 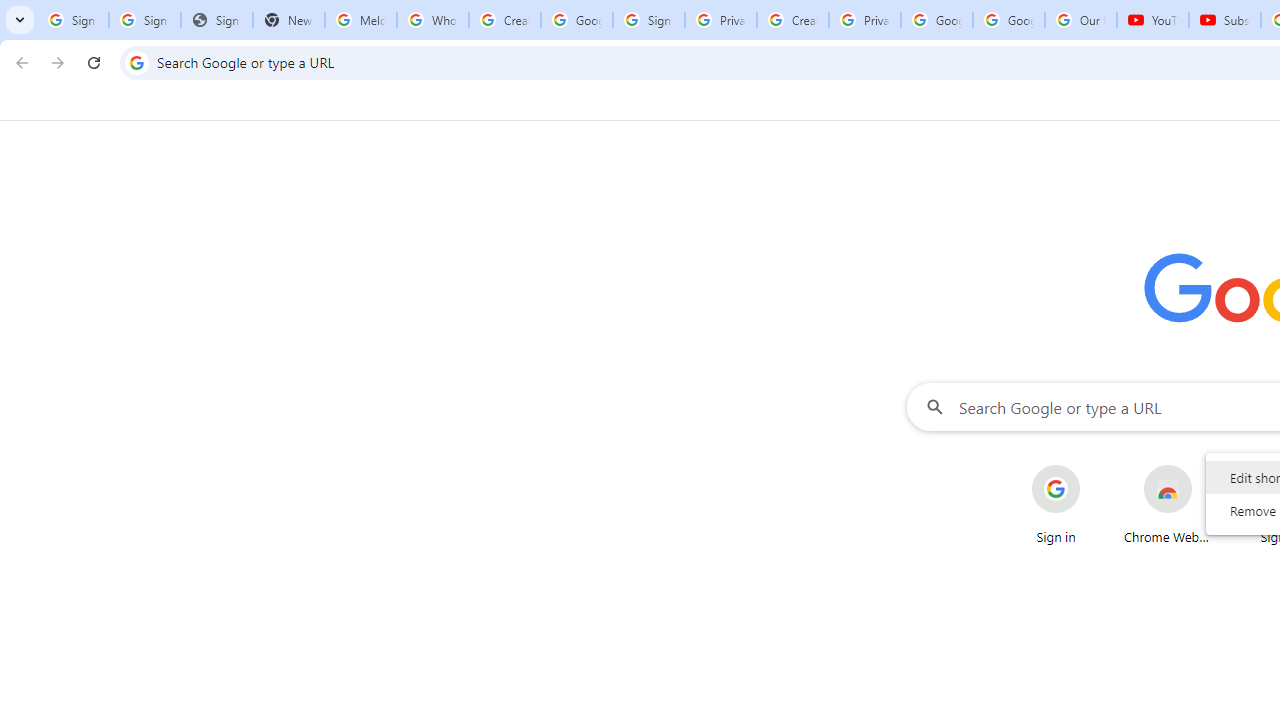 I want to click on Who is my administrator? - Google Account Help, so click(x=432, y=20).